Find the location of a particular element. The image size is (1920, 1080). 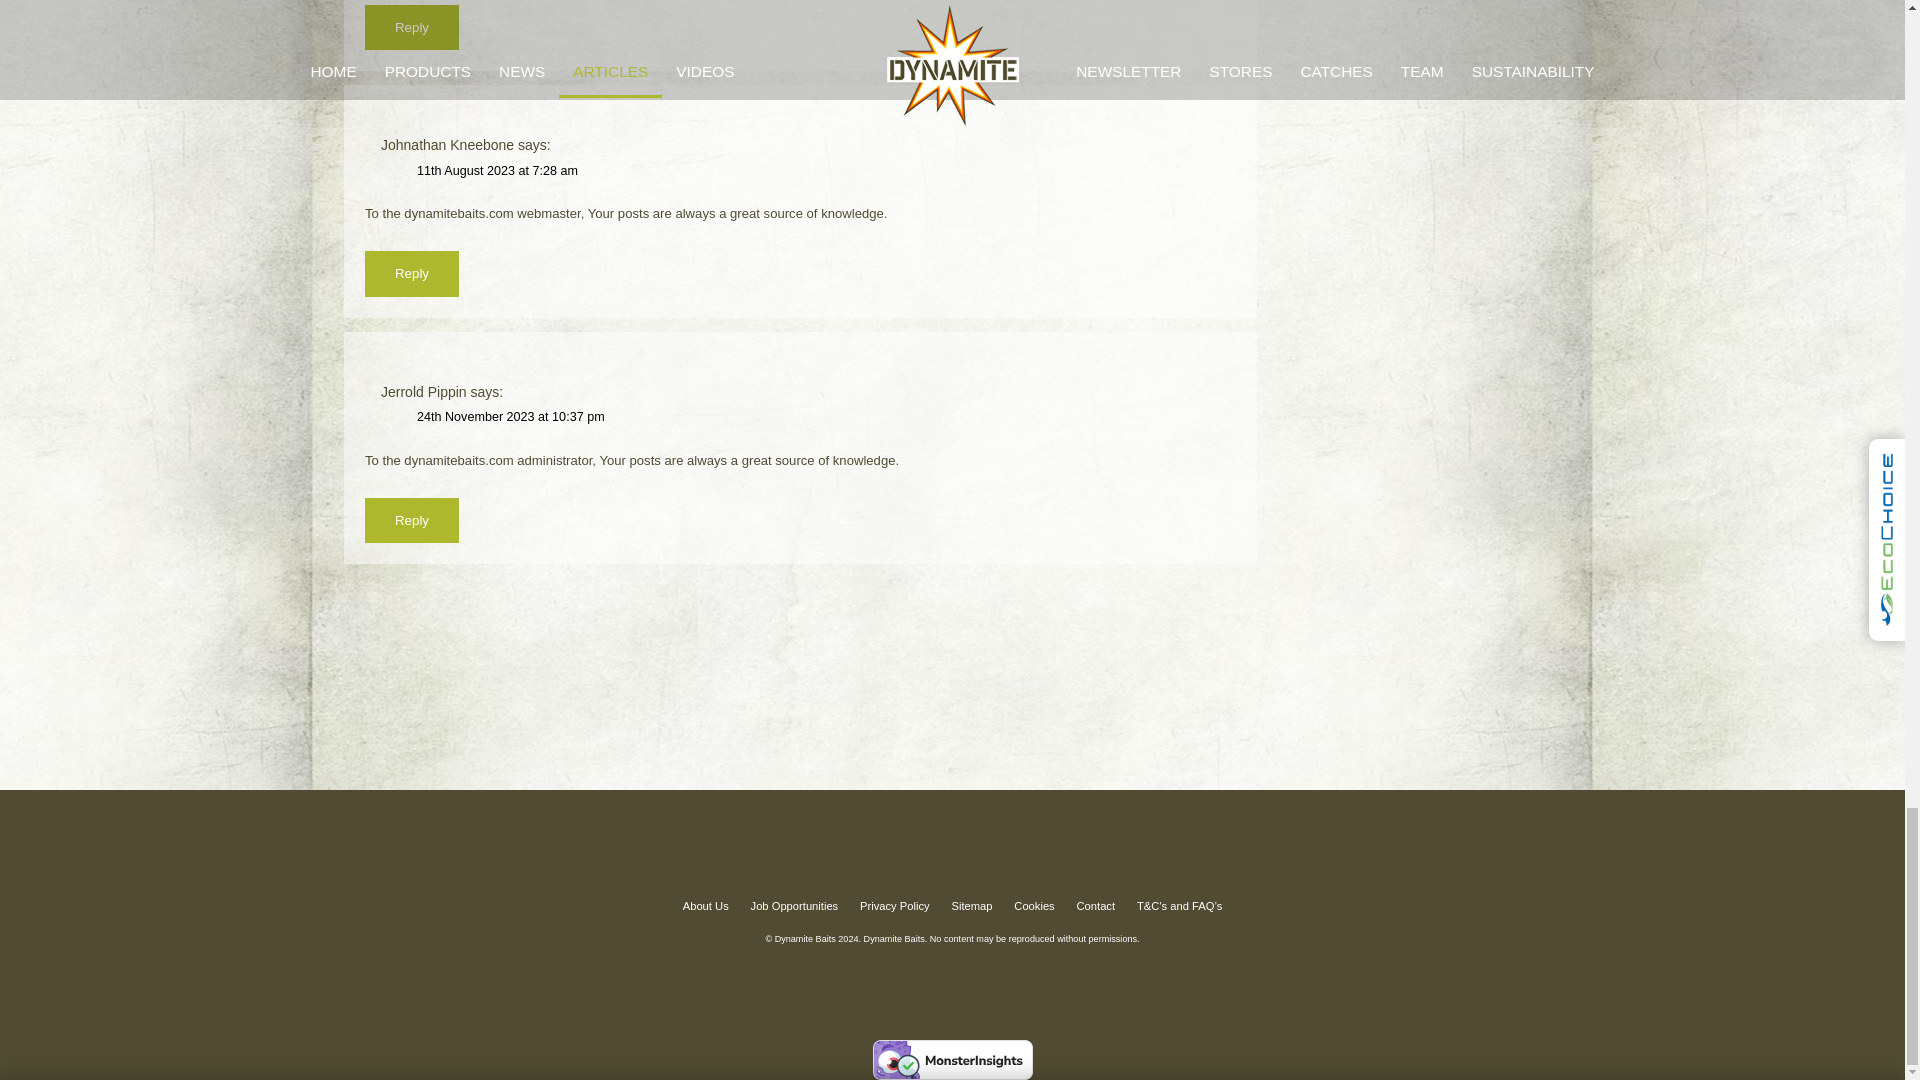

Reply is located at coordinates (411, 272).